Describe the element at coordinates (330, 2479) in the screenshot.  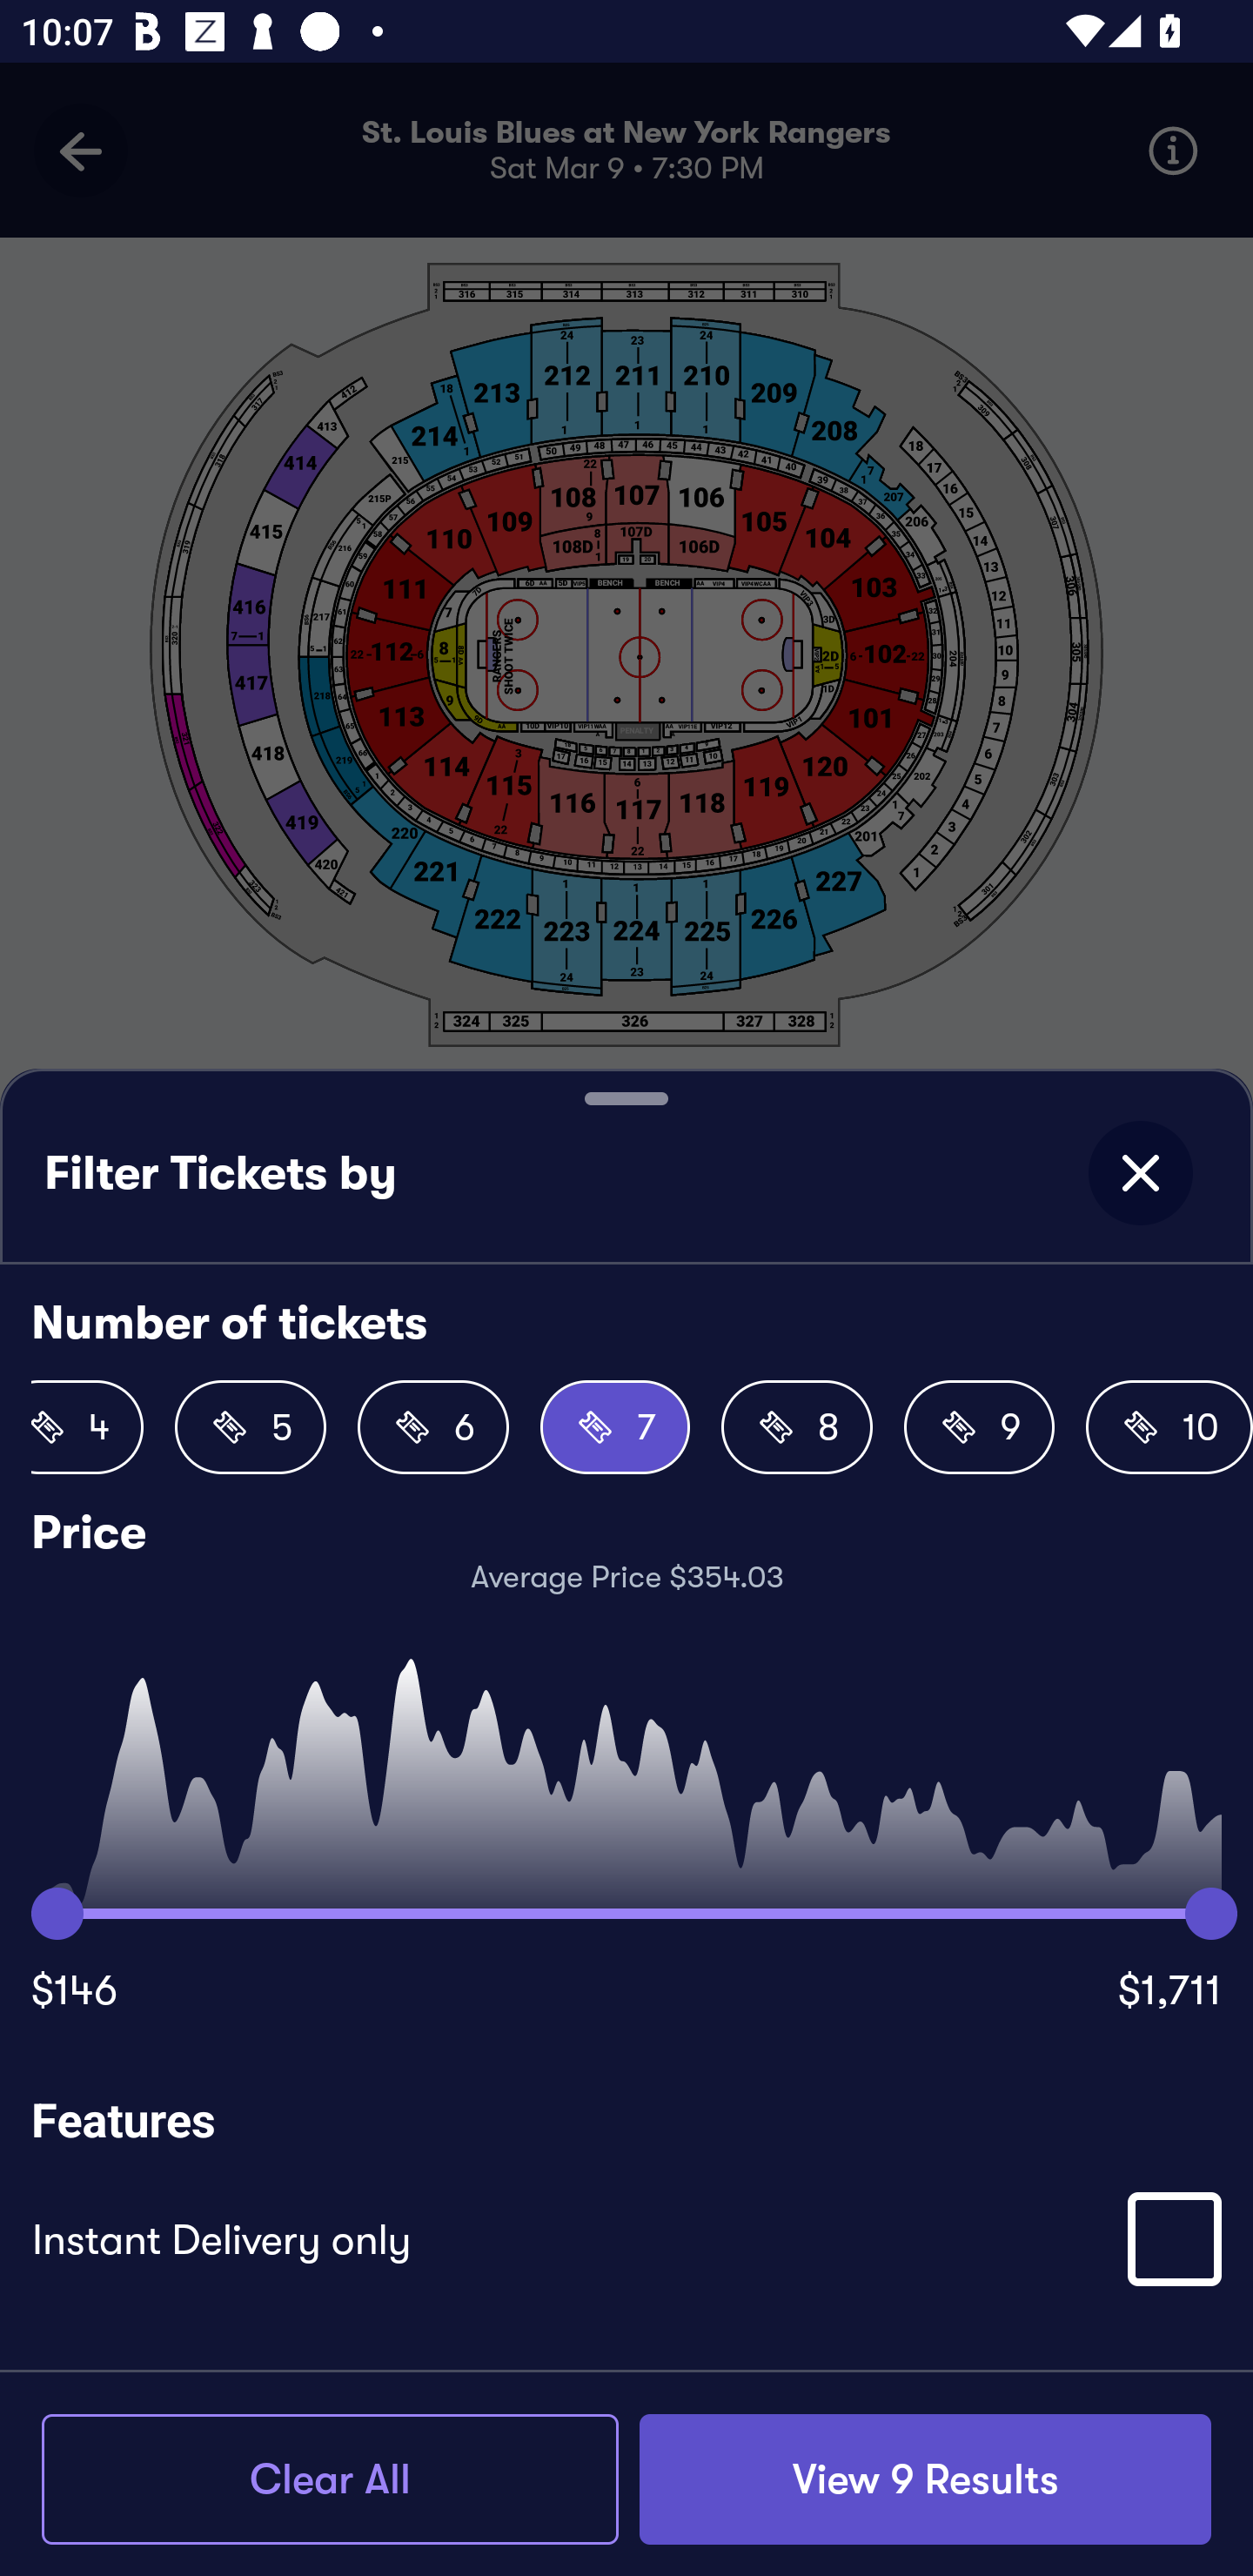
I see `Clear All` at that location.